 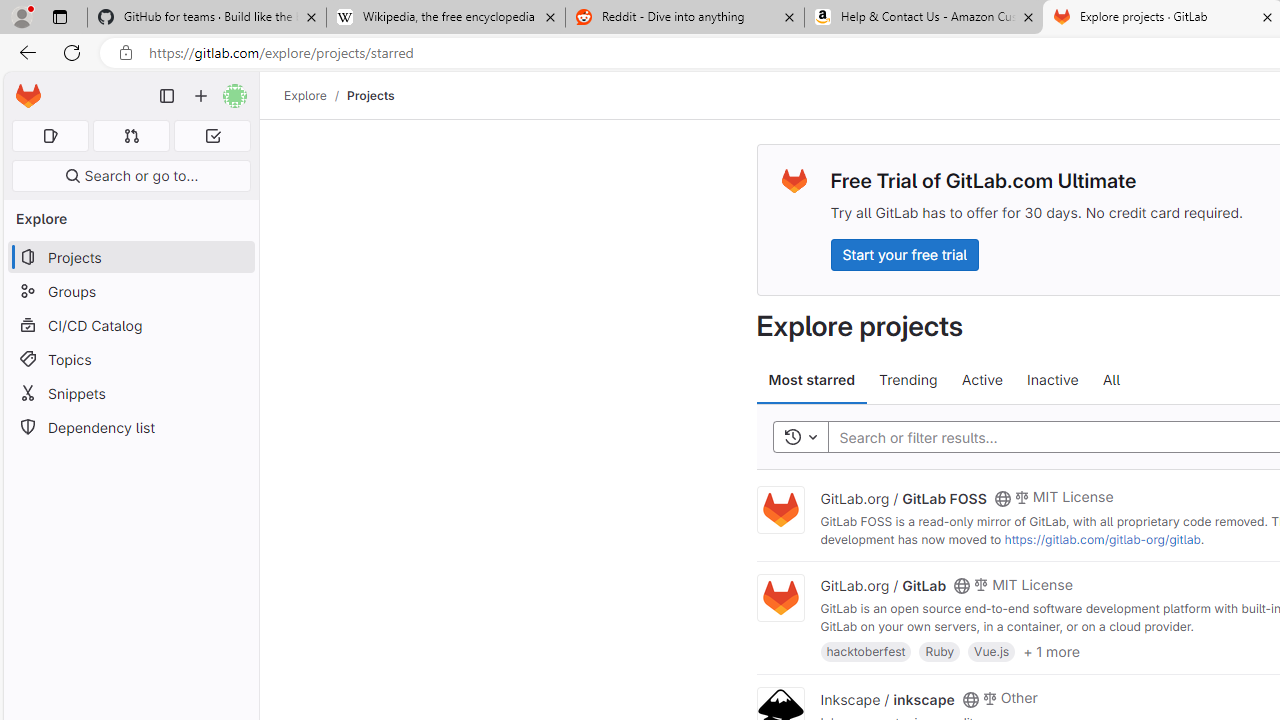 I want to click on GitLab.org / GitLab, so click(x=884, y=585).